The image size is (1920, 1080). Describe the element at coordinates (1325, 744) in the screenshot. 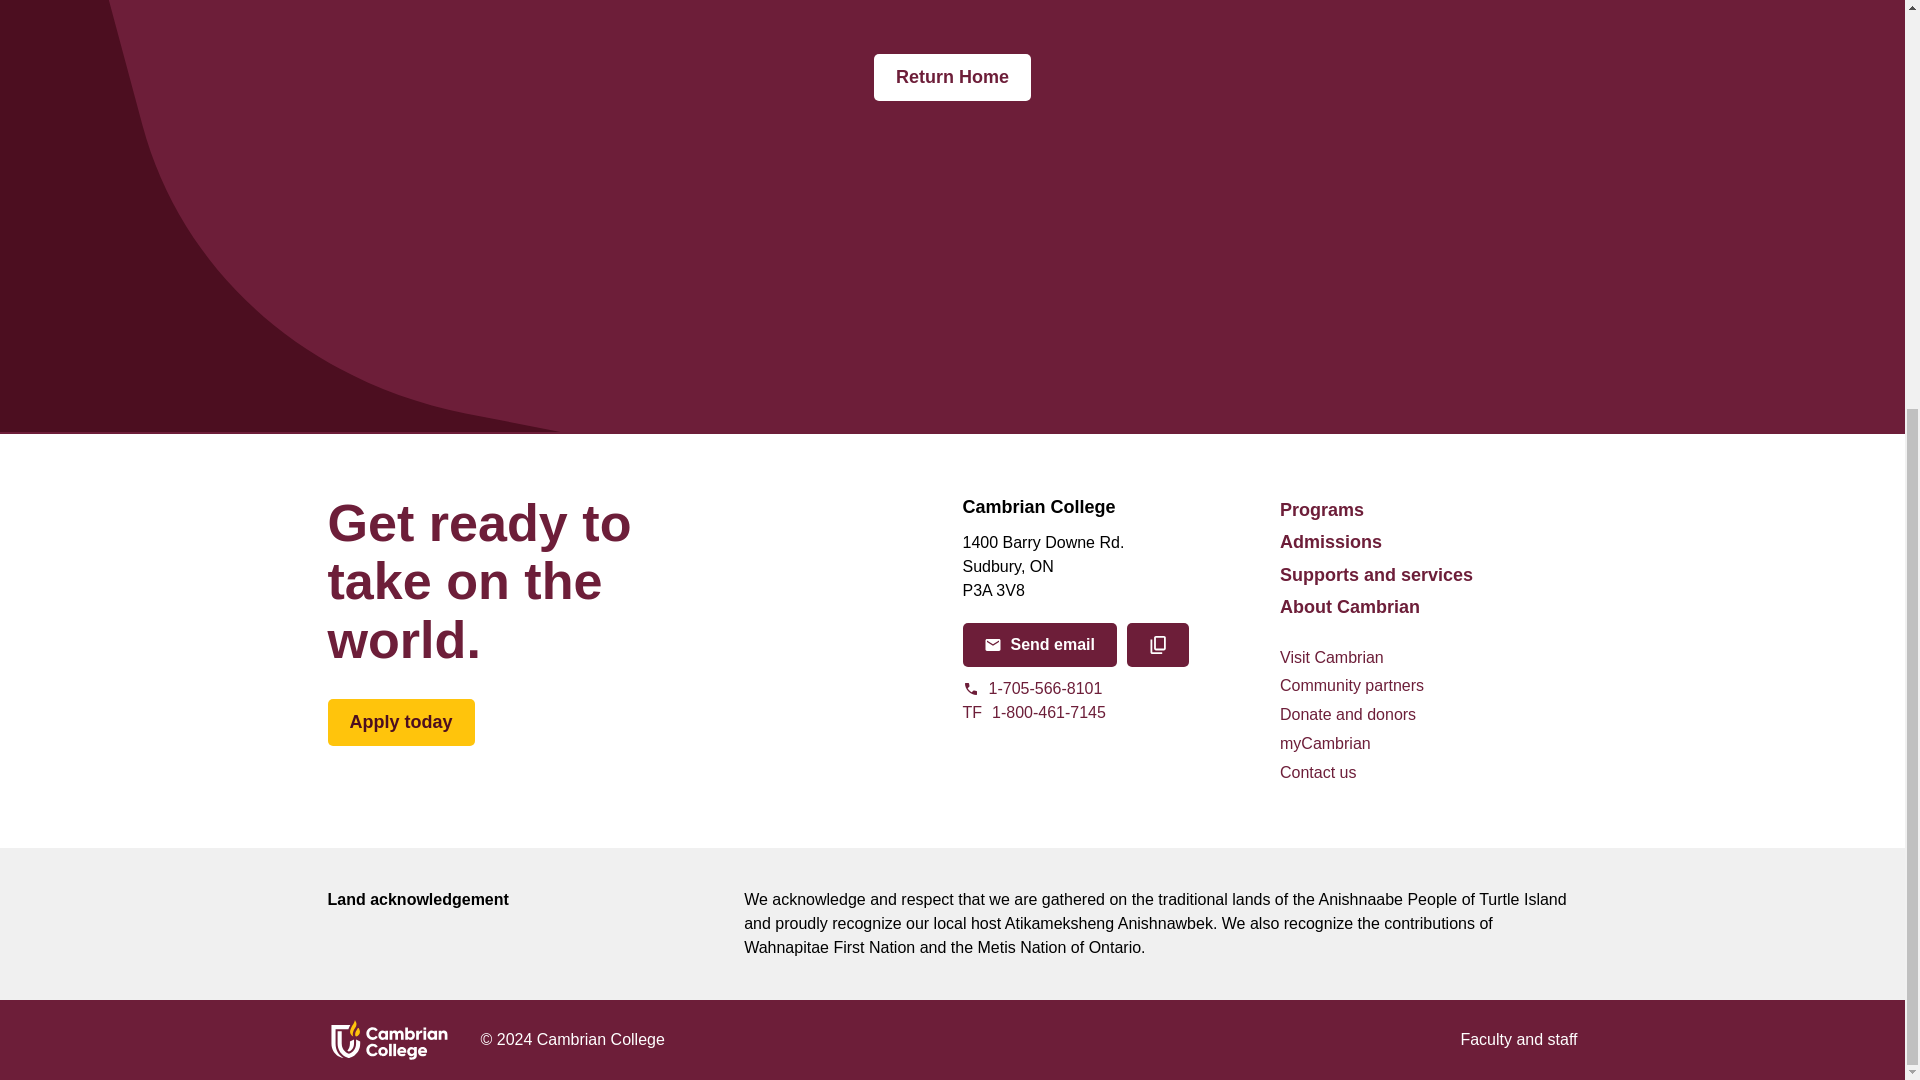

I see `Donate and donors` at that location.